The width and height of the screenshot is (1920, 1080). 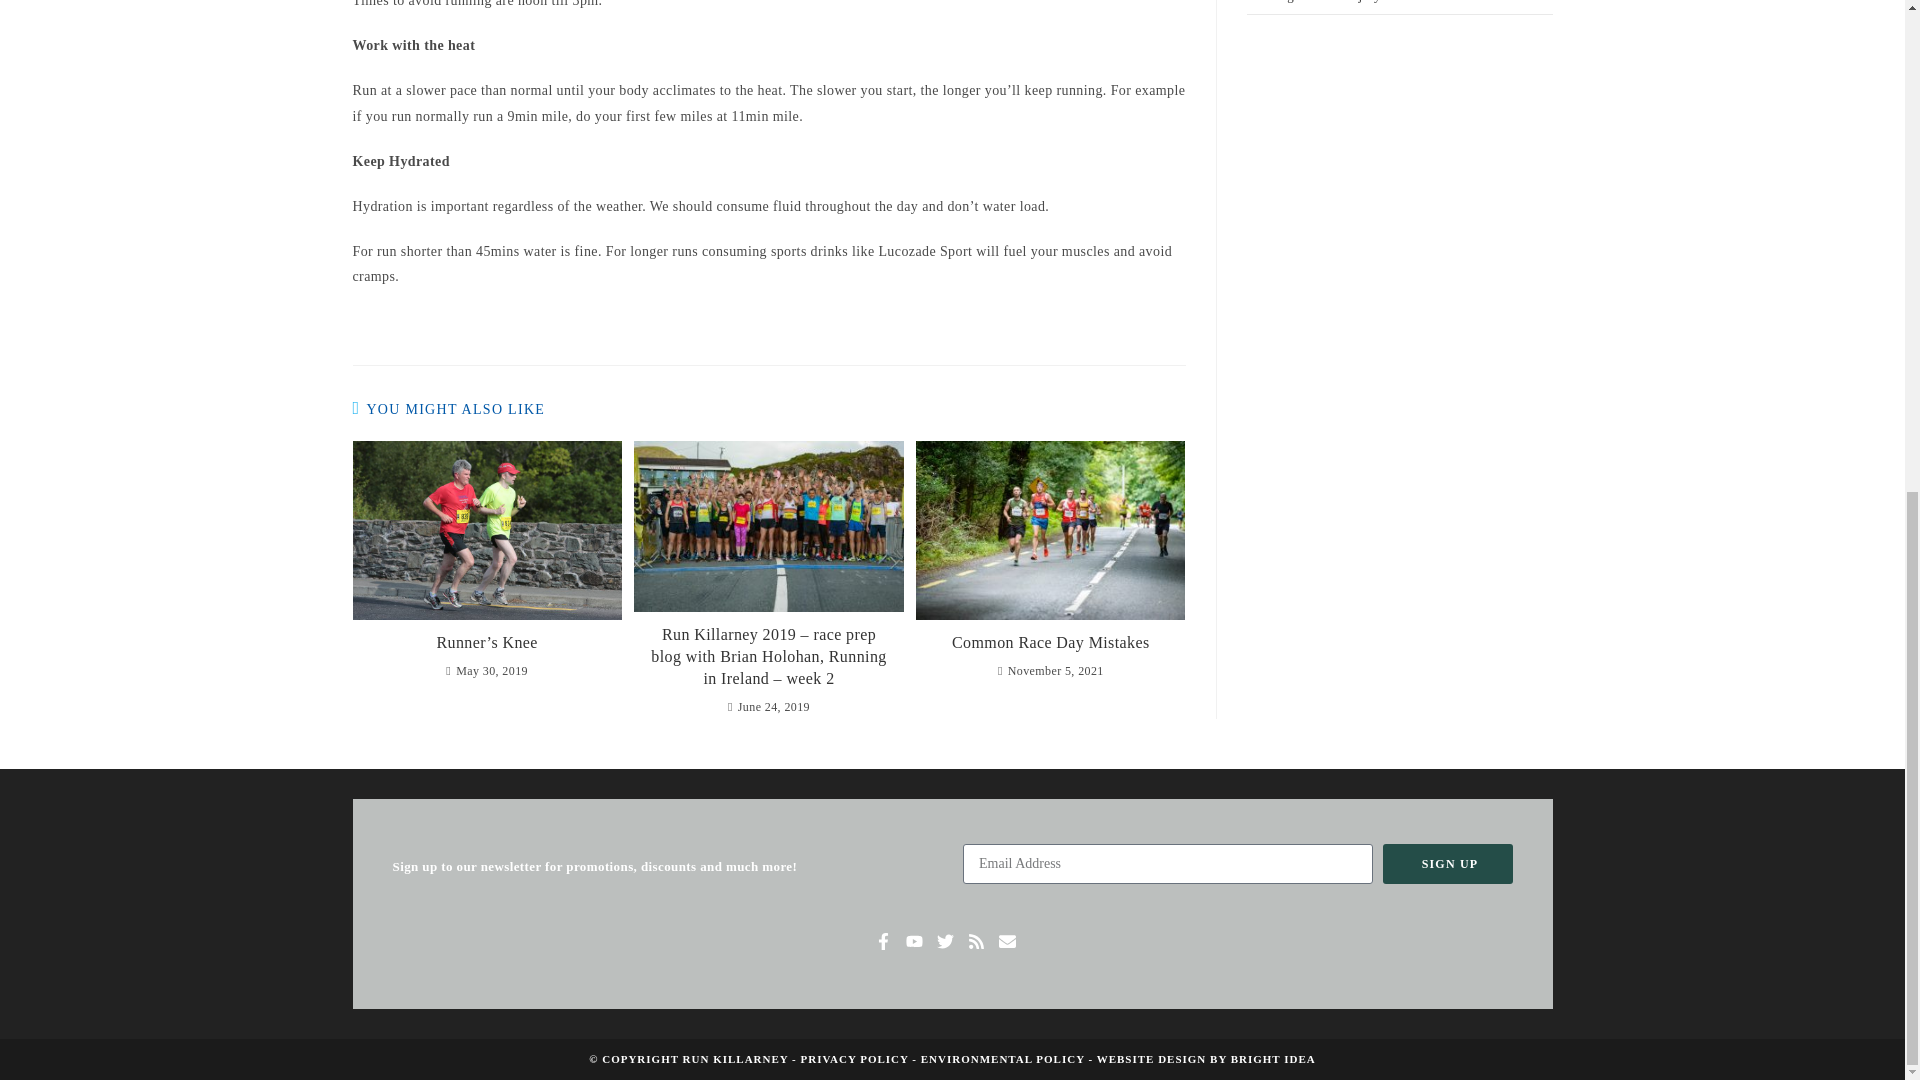 What do you see at coordinates (1050, 642) in the screenshot?
I see `Common Race Day Mistakes` at bounding box center [1050, 642].